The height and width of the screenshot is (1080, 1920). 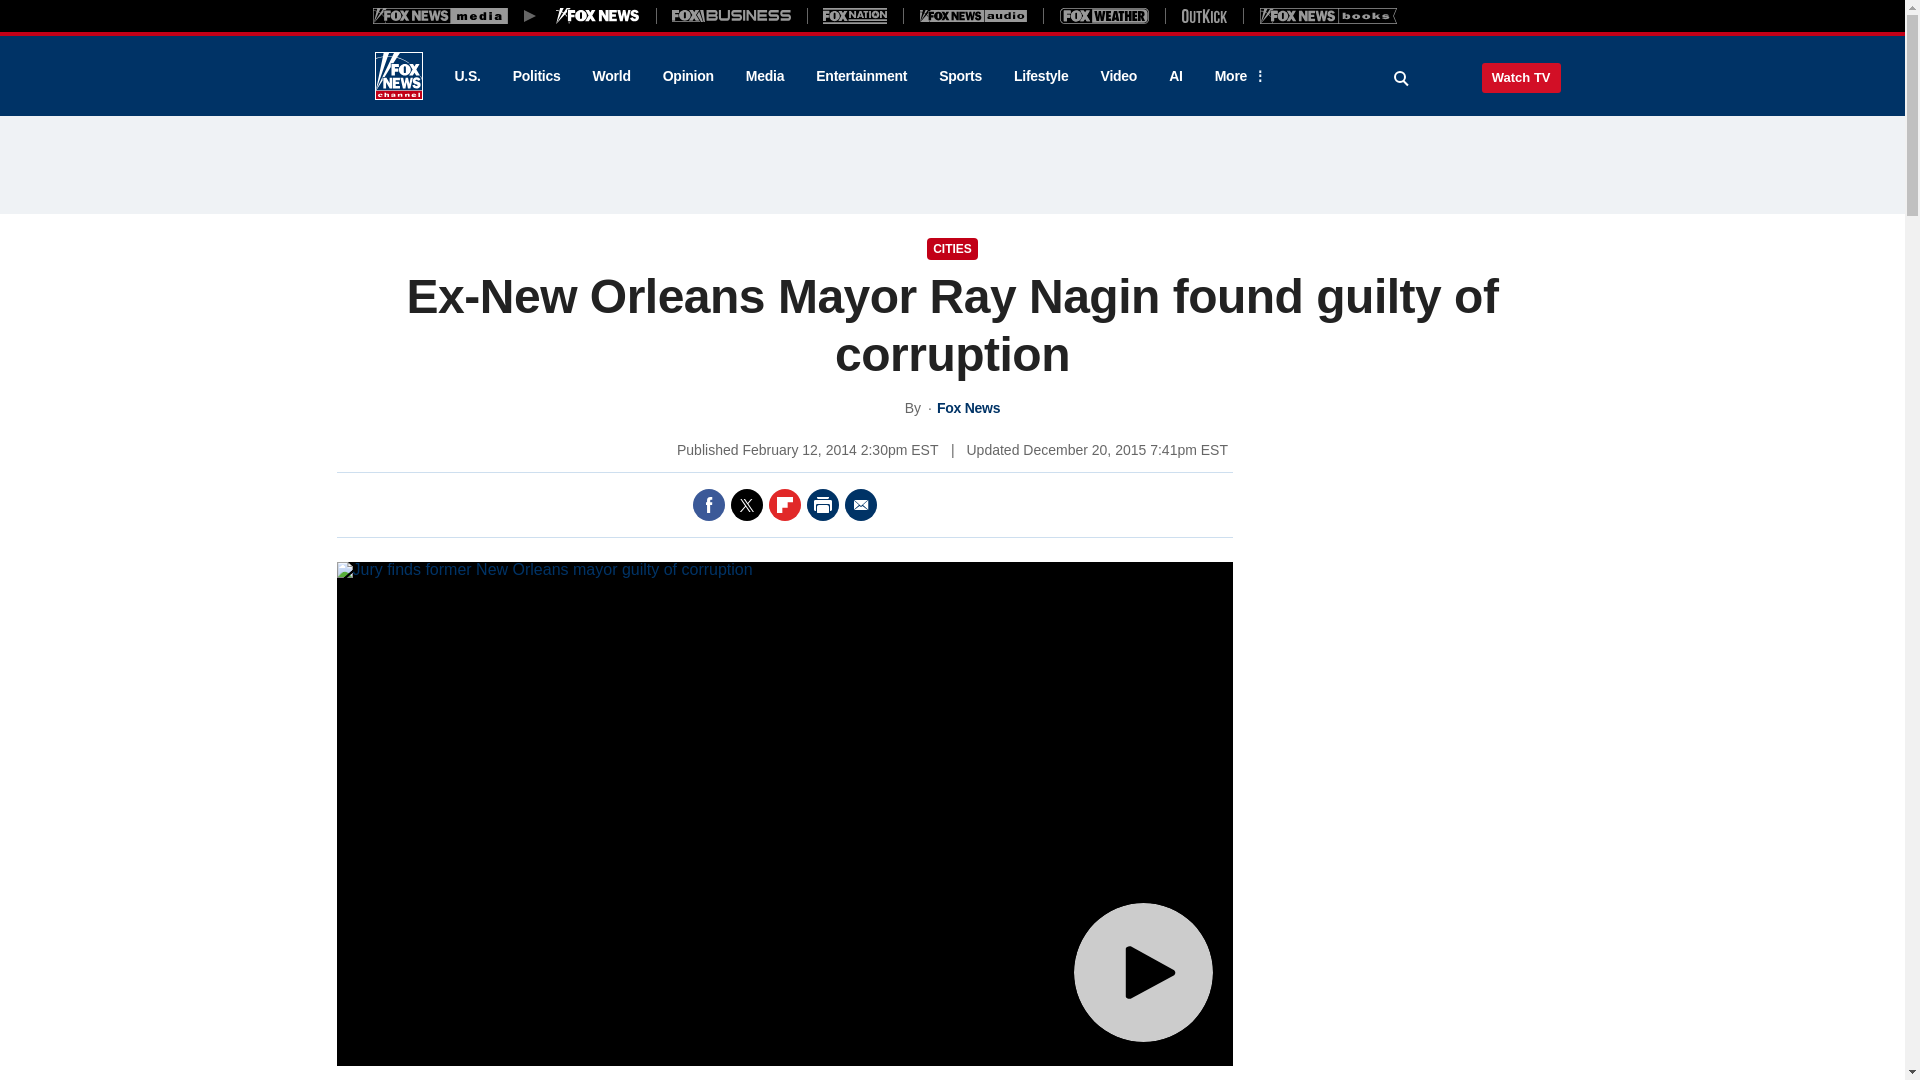 I want to click on Sports, so click(x=960, y=76).